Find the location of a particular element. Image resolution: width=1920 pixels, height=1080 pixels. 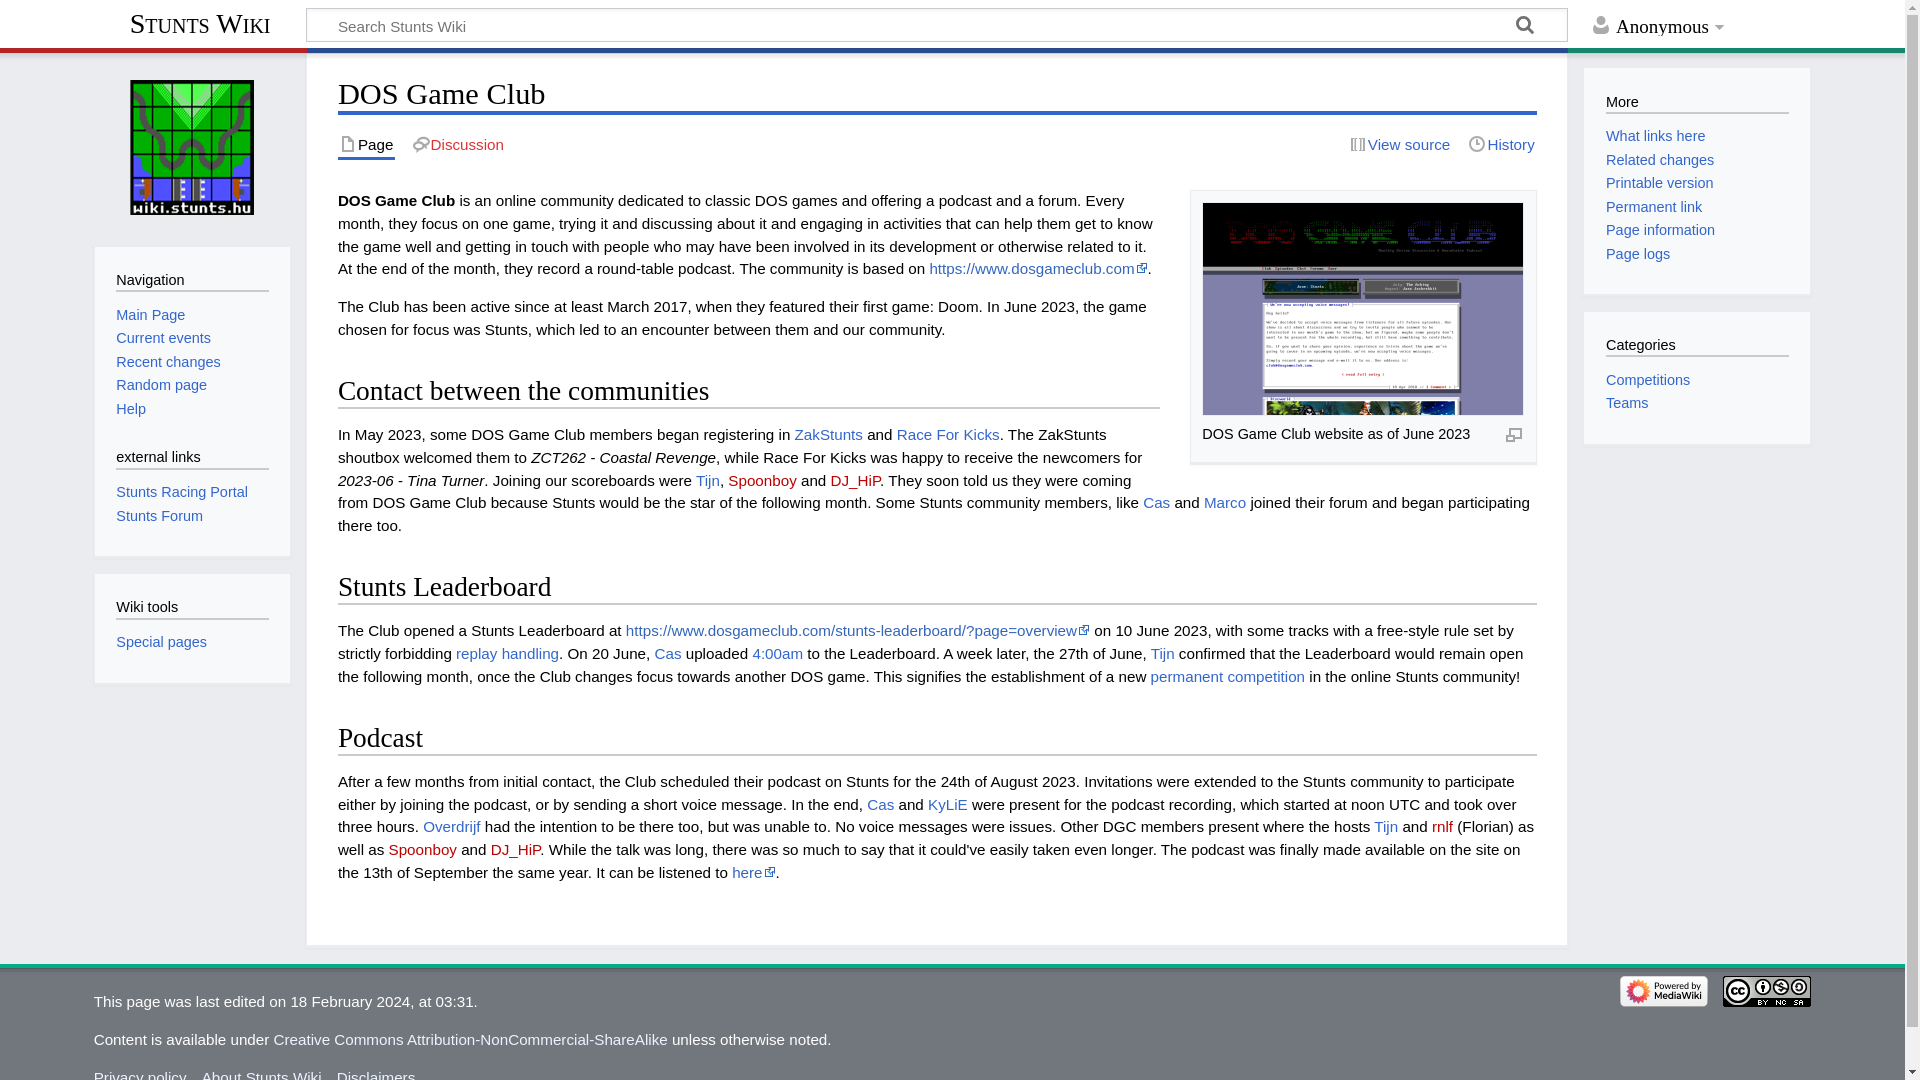

Tijn is located at coordinates (1162, 653).